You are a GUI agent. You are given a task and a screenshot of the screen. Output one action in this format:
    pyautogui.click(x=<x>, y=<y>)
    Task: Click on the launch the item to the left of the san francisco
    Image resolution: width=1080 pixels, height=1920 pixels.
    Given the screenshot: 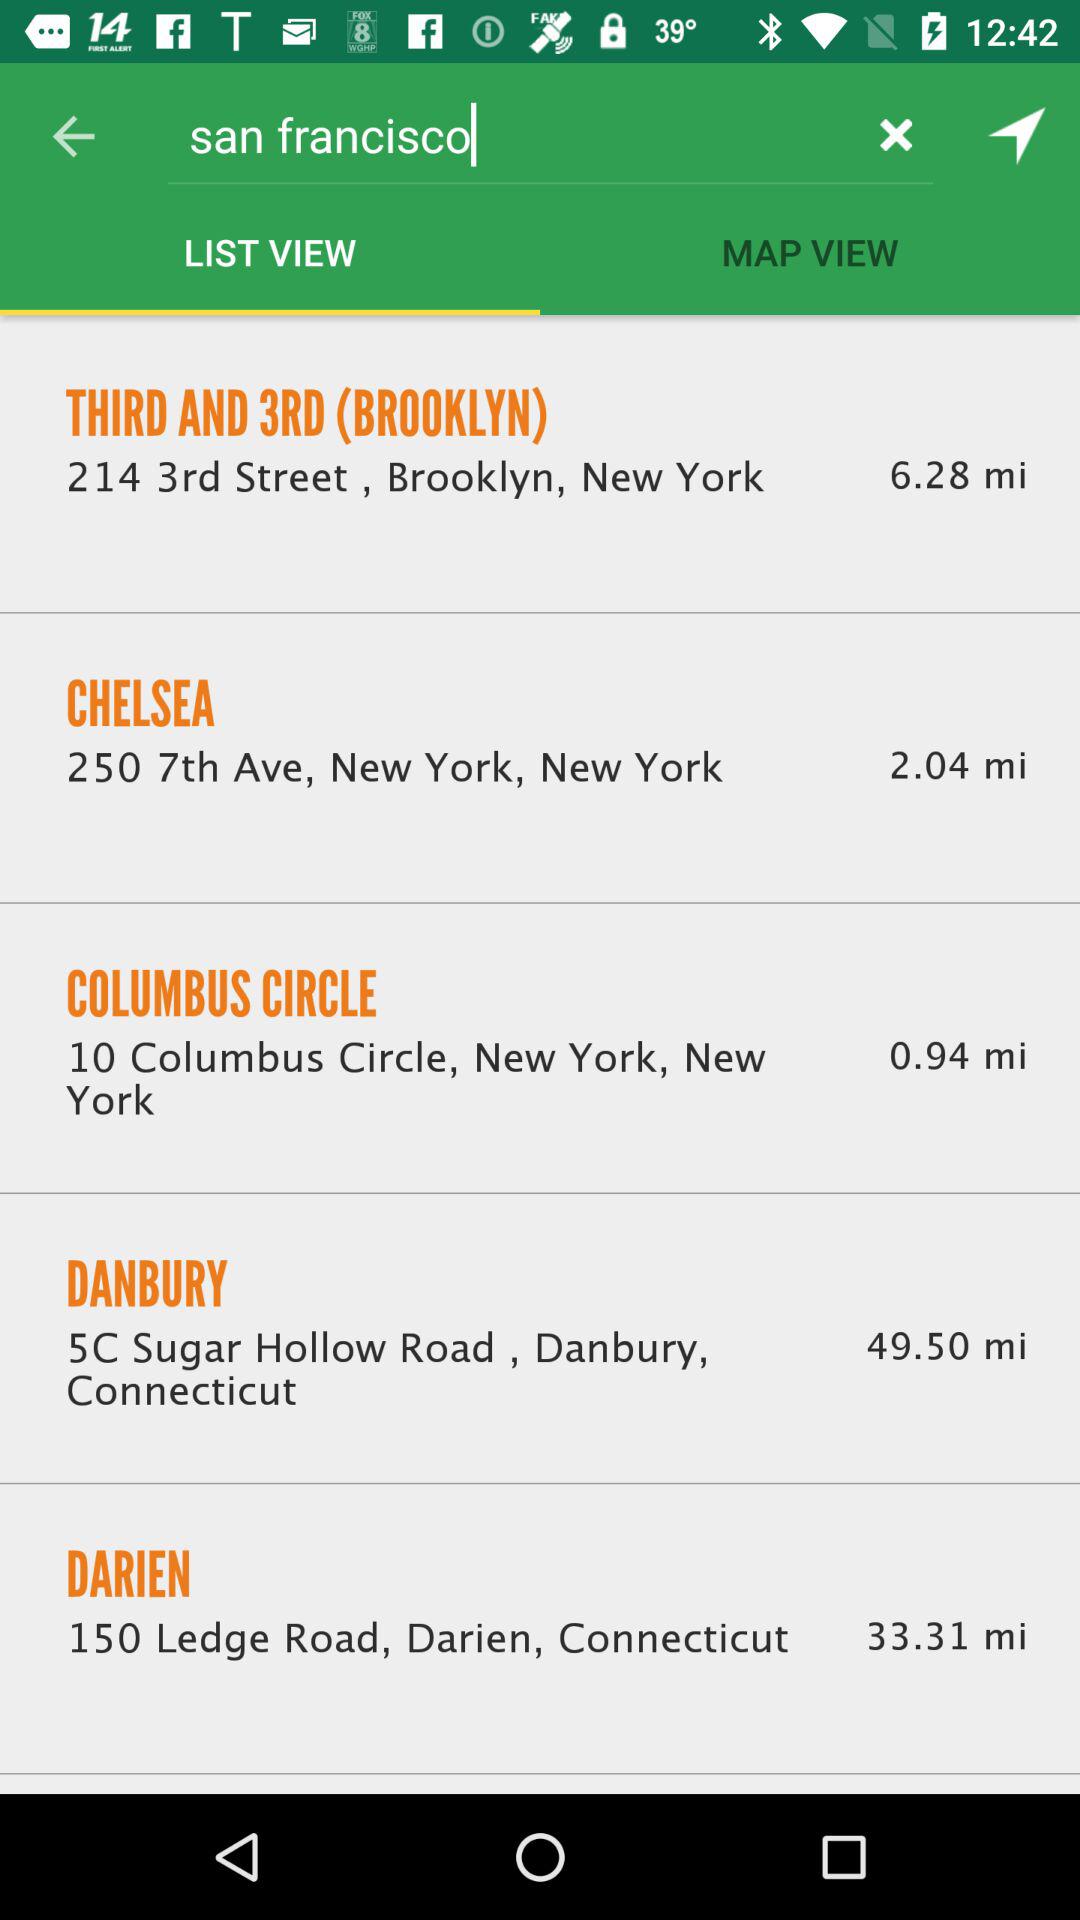 What is the action you would take?
    pyautogui.click(x=73, y=136)
    